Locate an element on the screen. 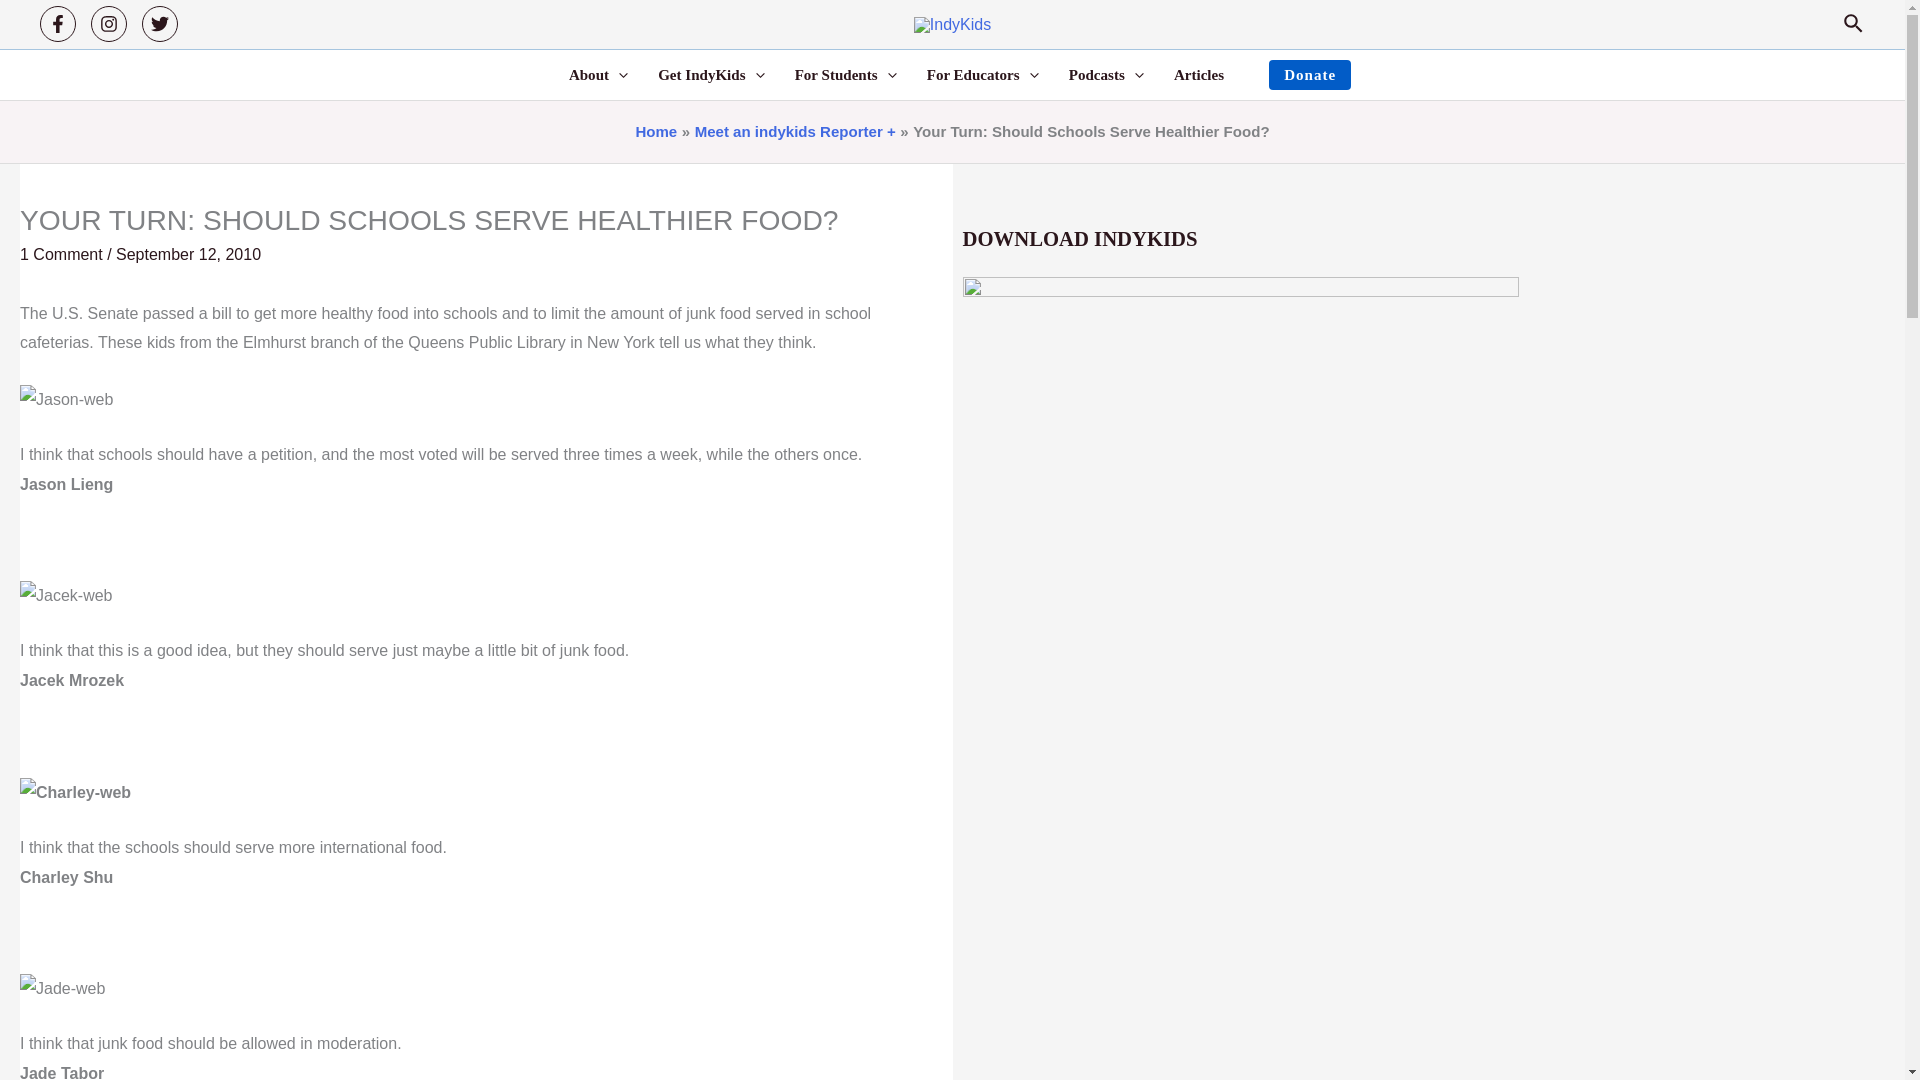  Jason-web is located at coordinates (66, 399).